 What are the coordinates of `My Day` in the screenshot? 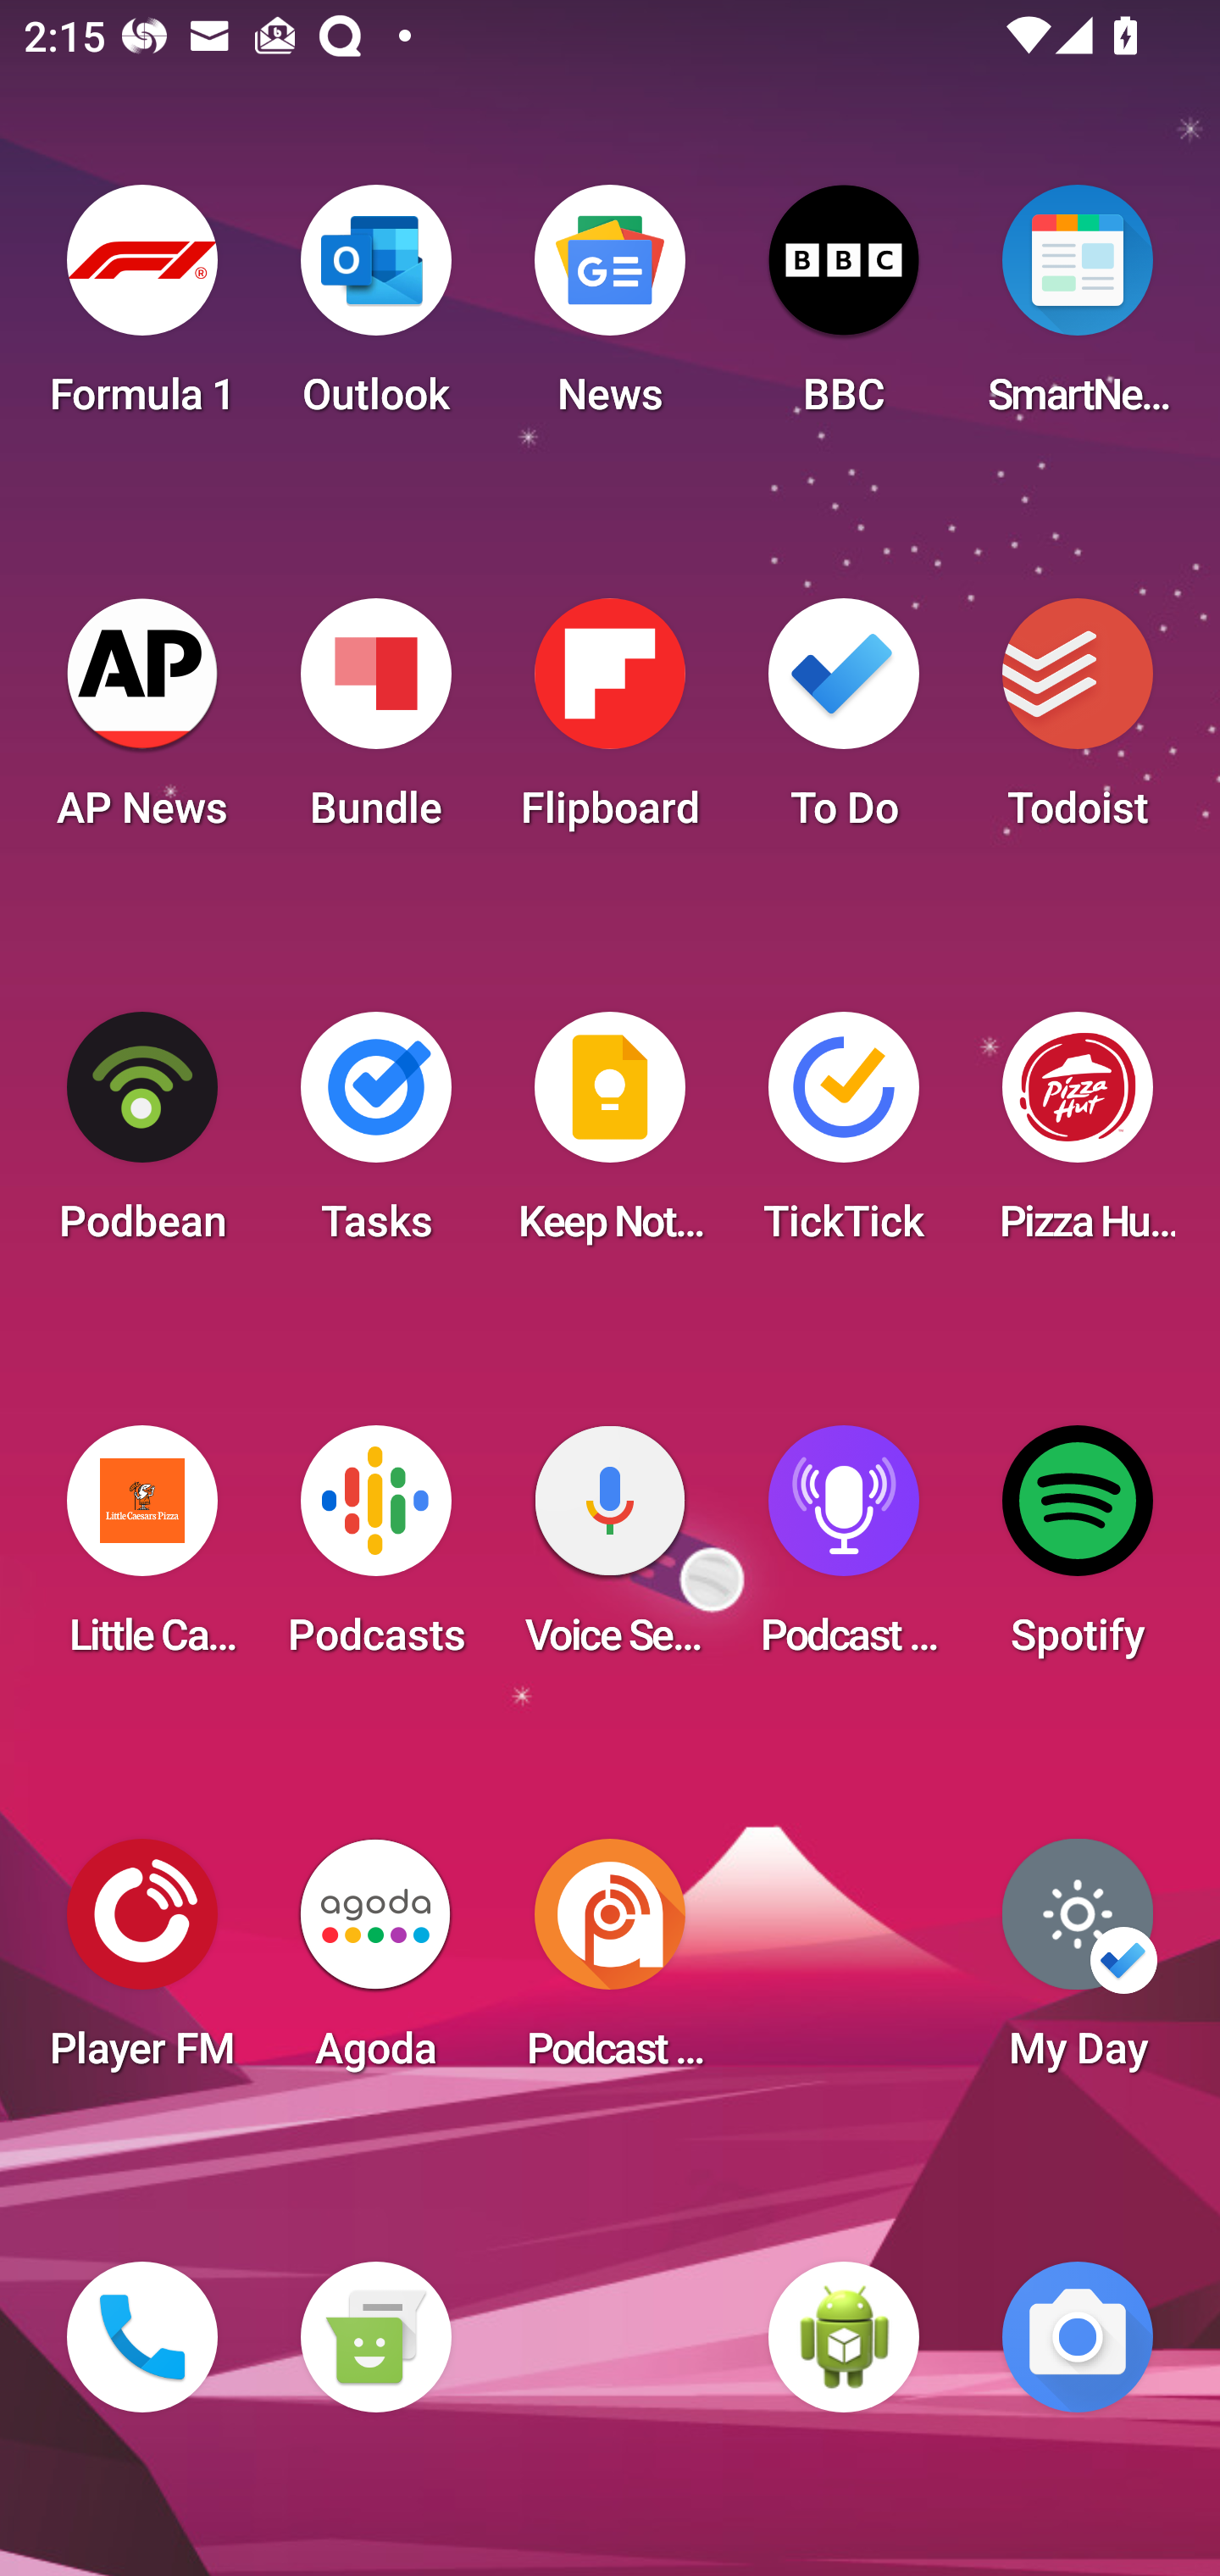 It's located at (1078, 1964).